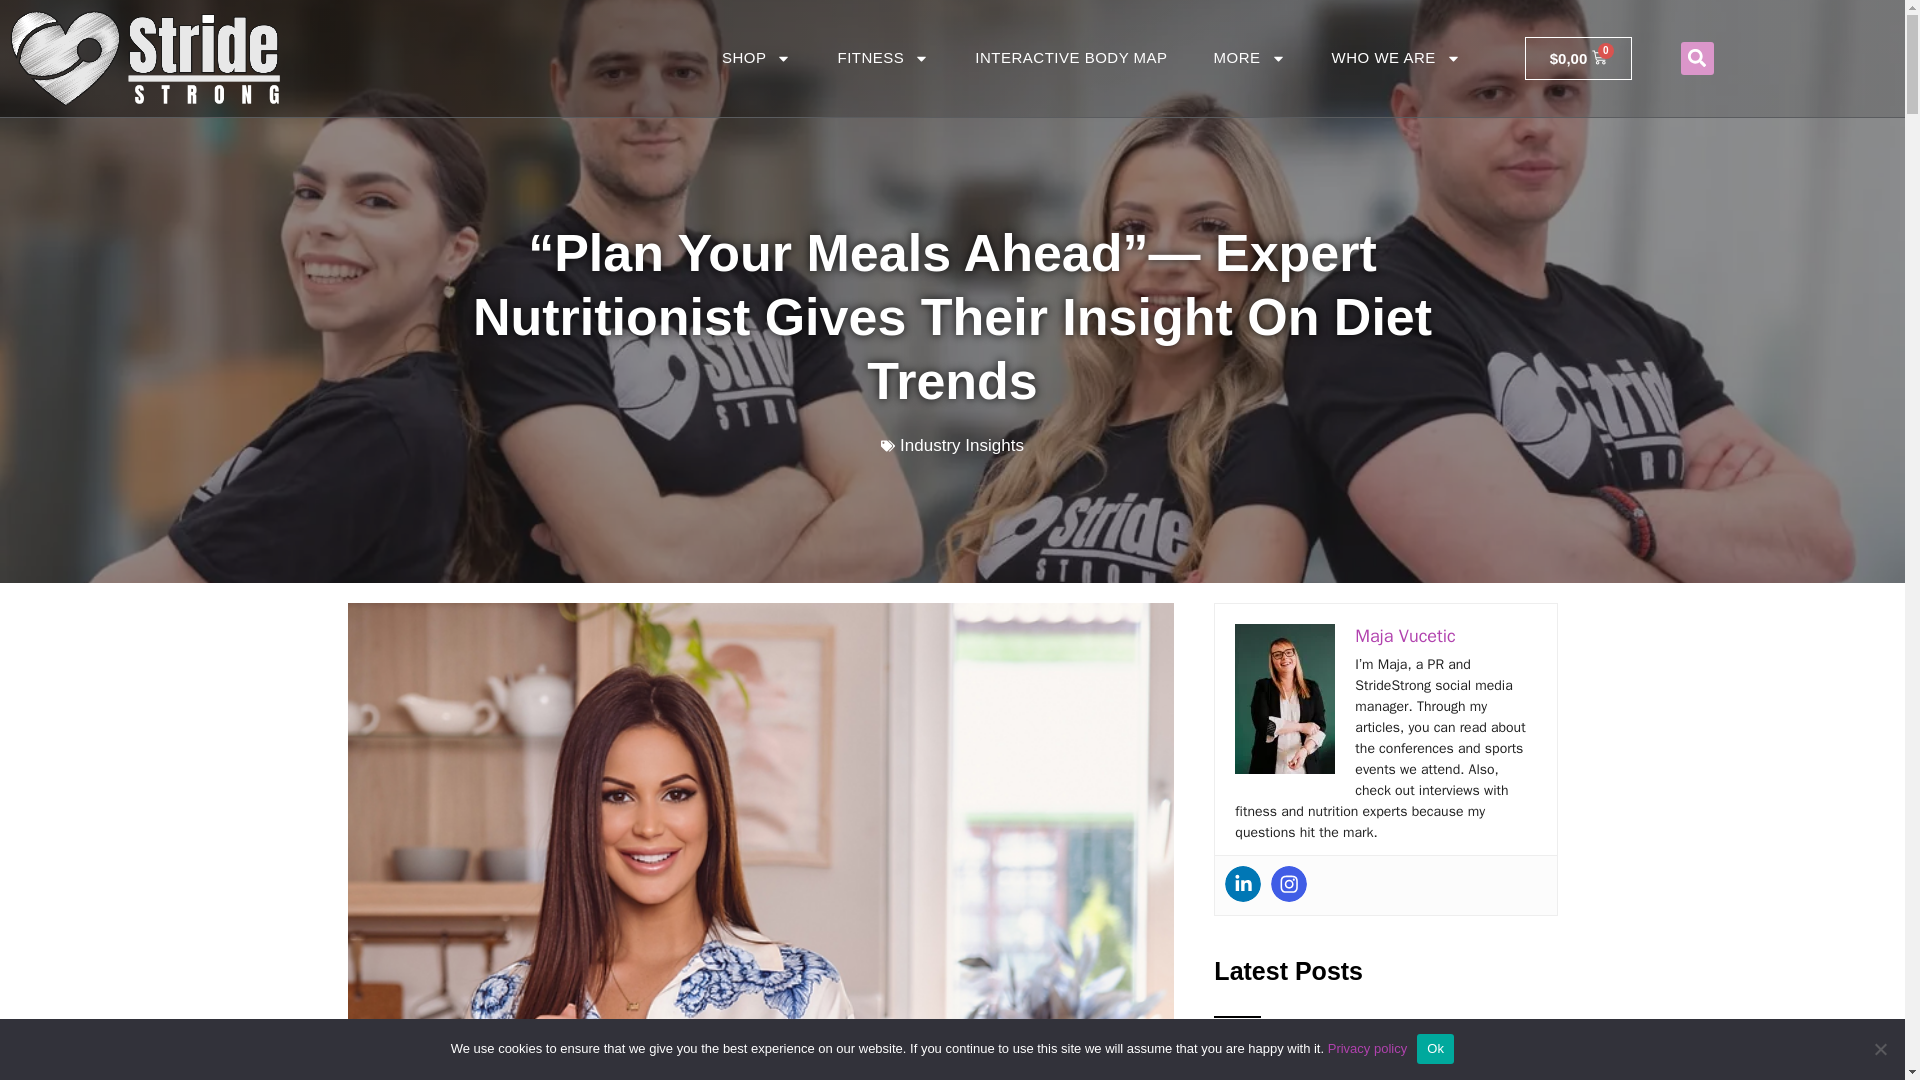  I want to click on FITNESS, so click(883, 57).